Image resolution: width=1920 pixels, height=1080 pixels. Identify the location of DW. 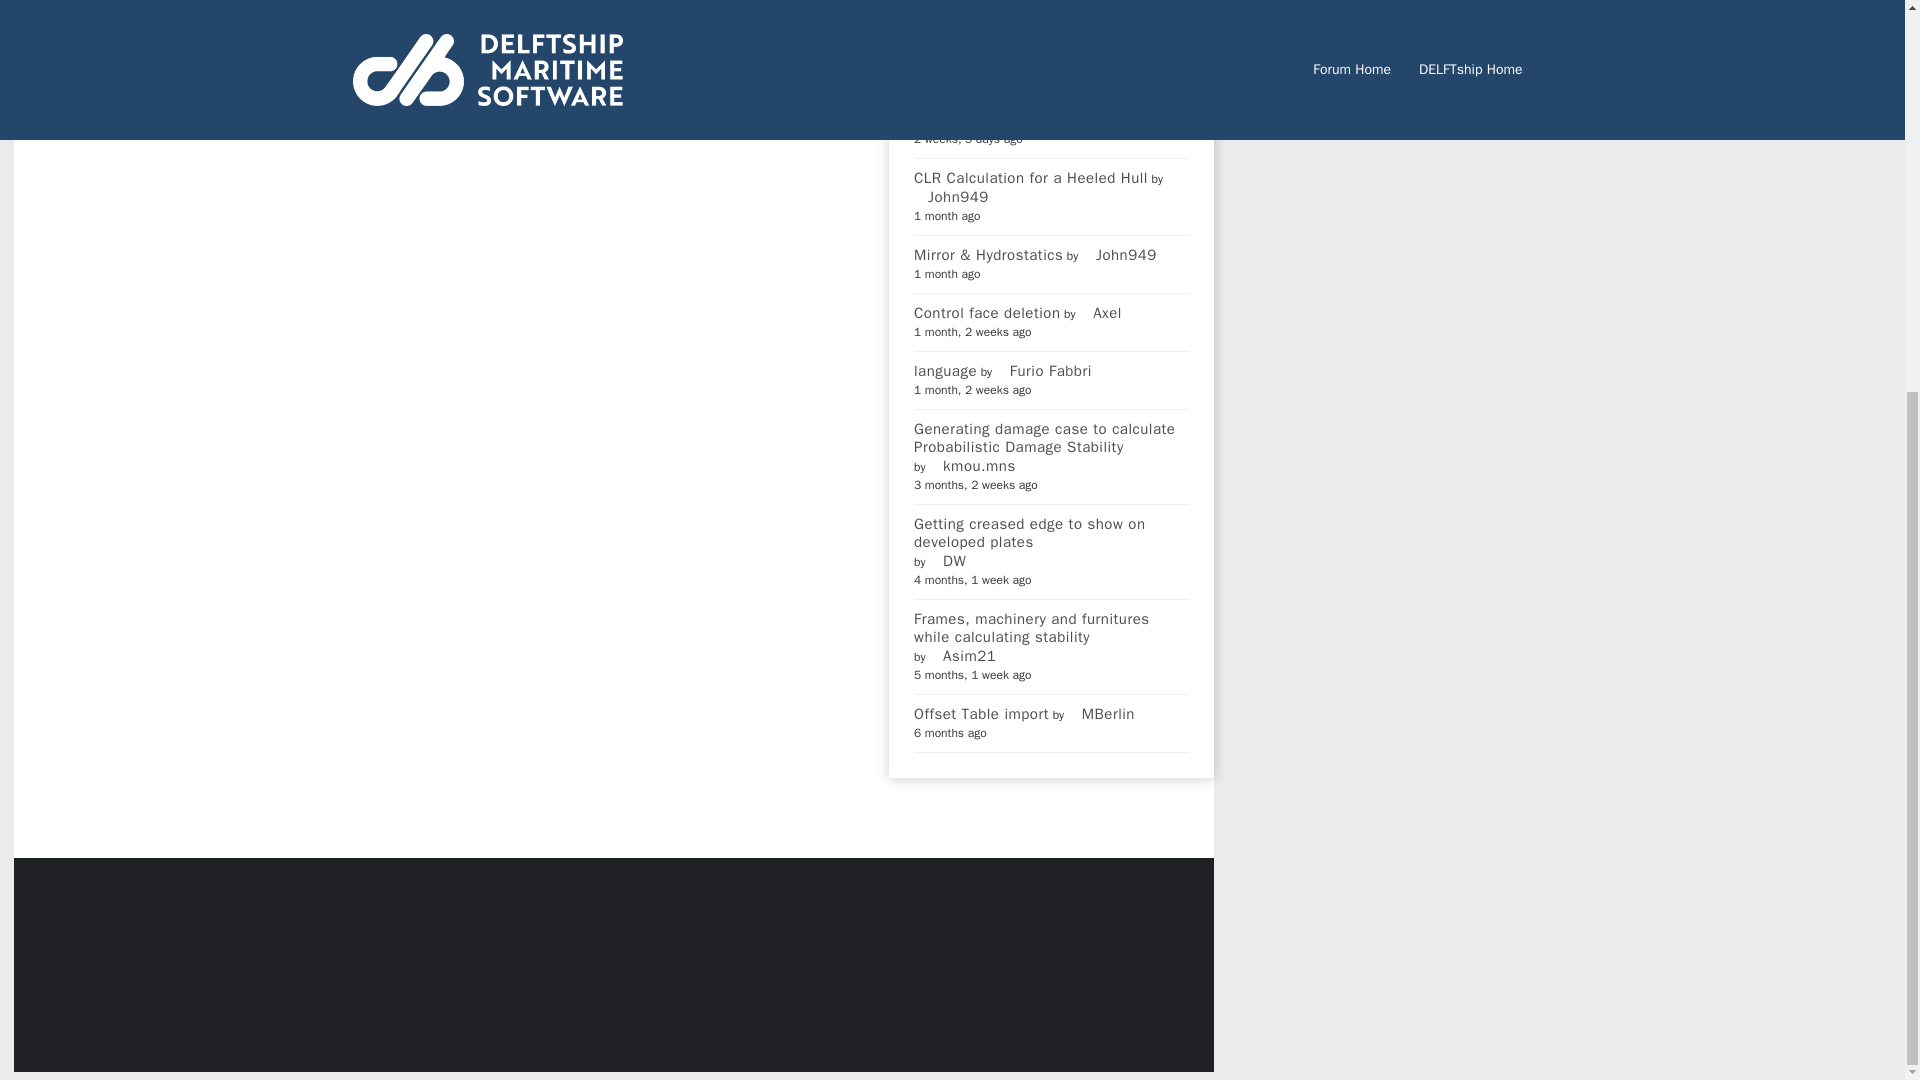
(947, 560).